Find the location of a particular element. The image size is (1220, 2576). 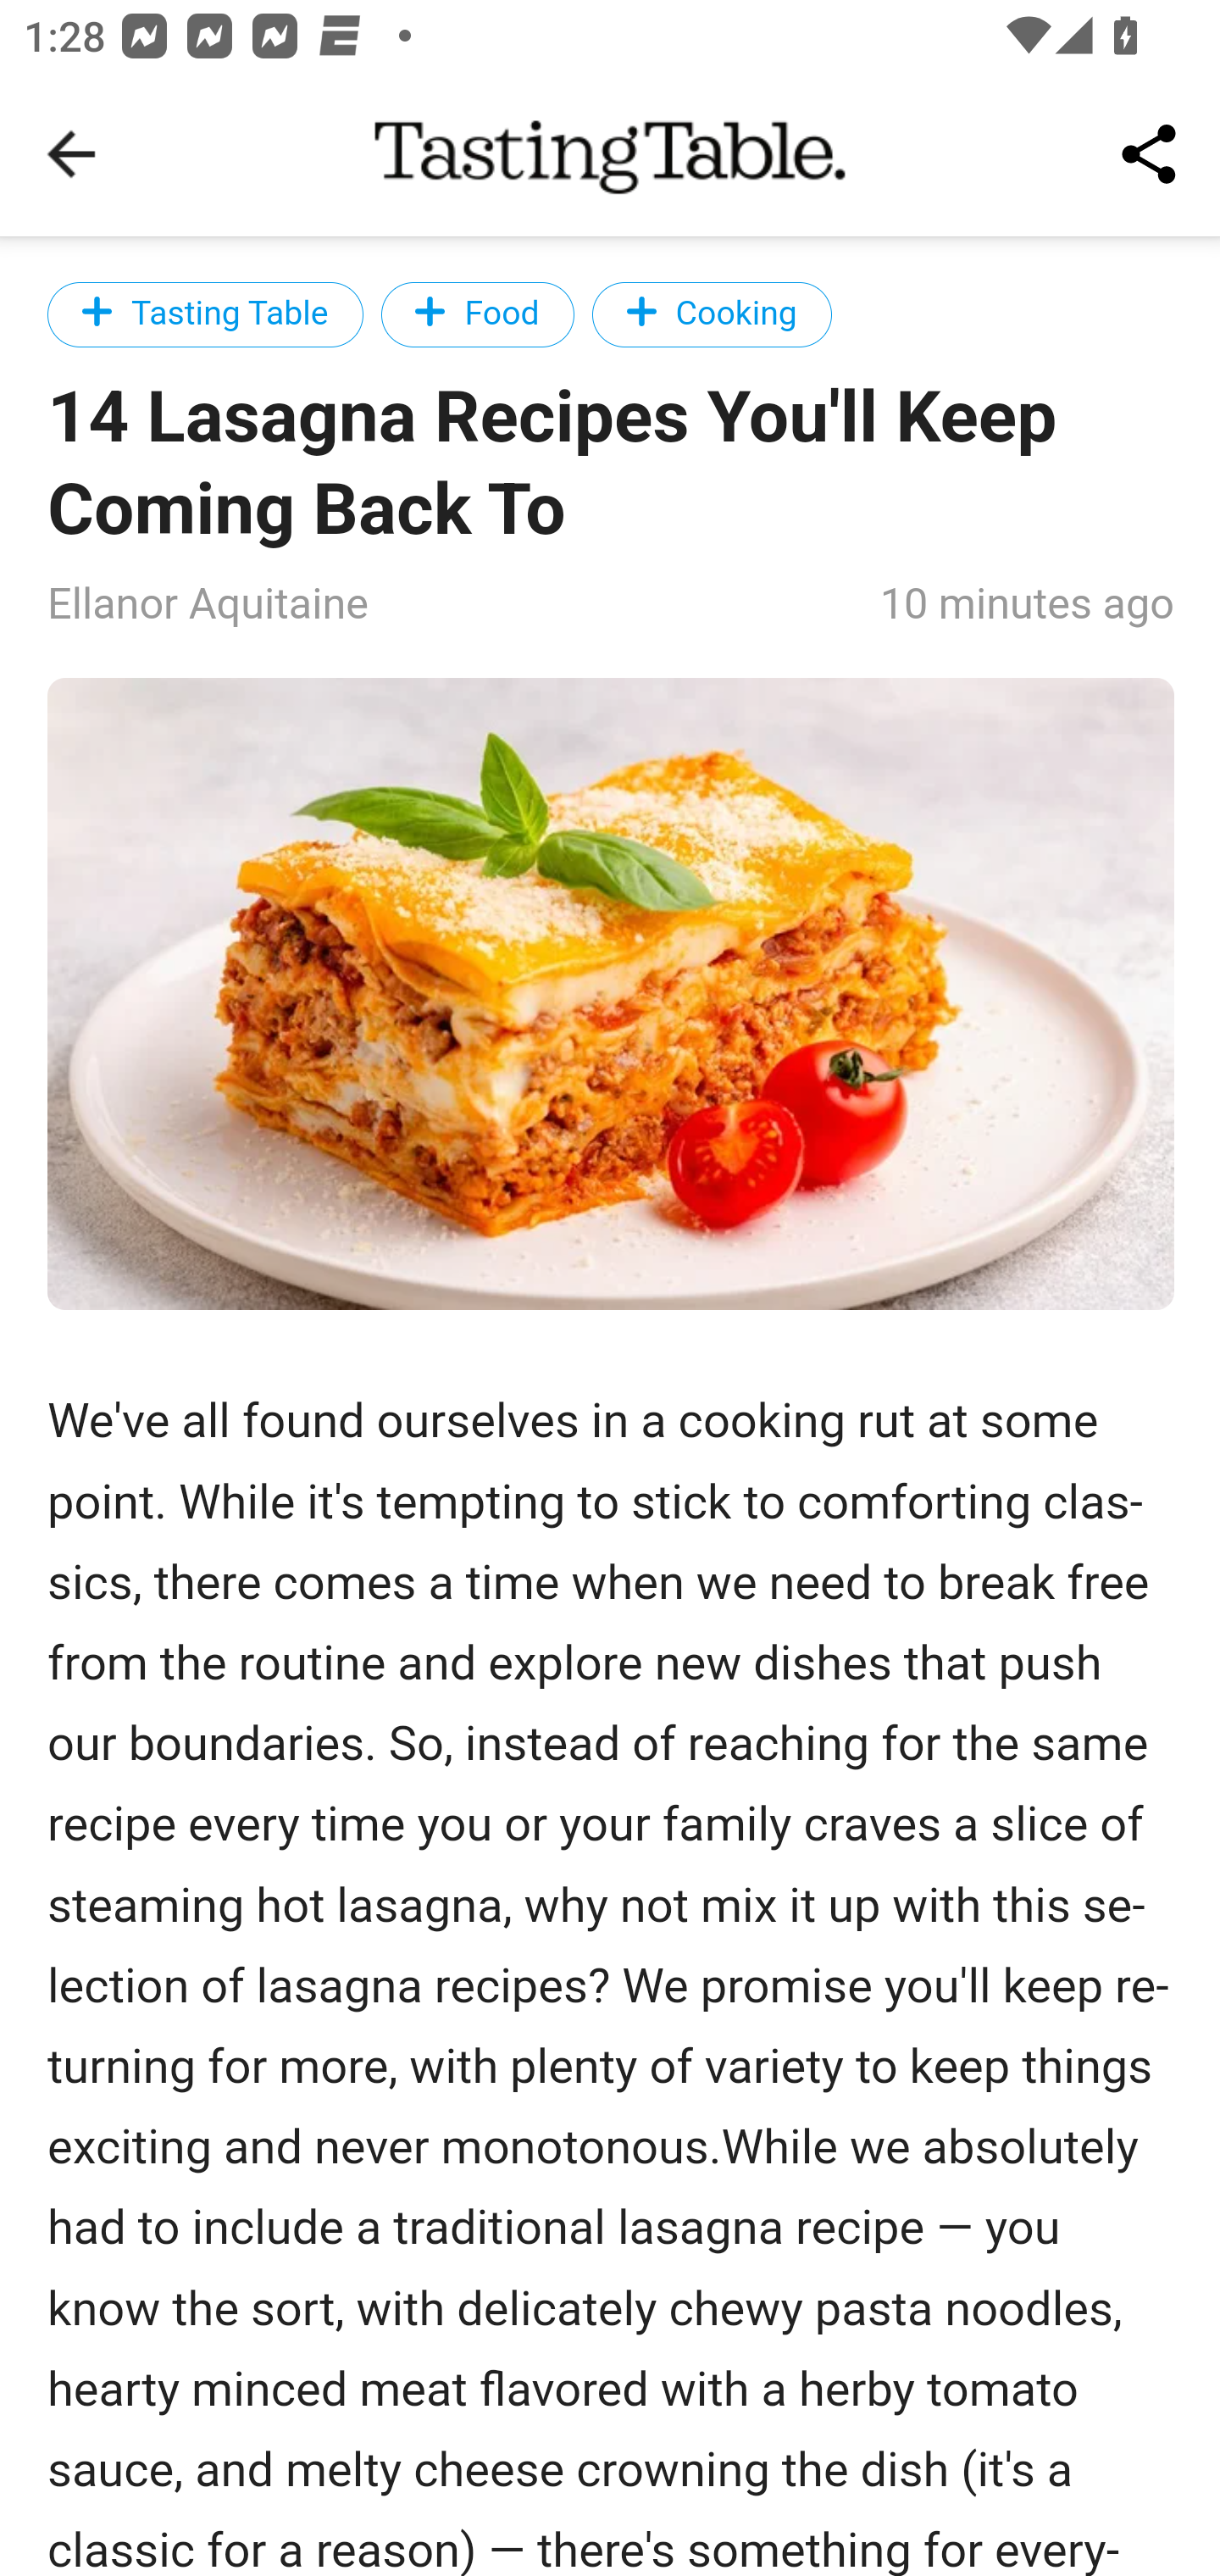

Food is located at coordinates (477, 314).